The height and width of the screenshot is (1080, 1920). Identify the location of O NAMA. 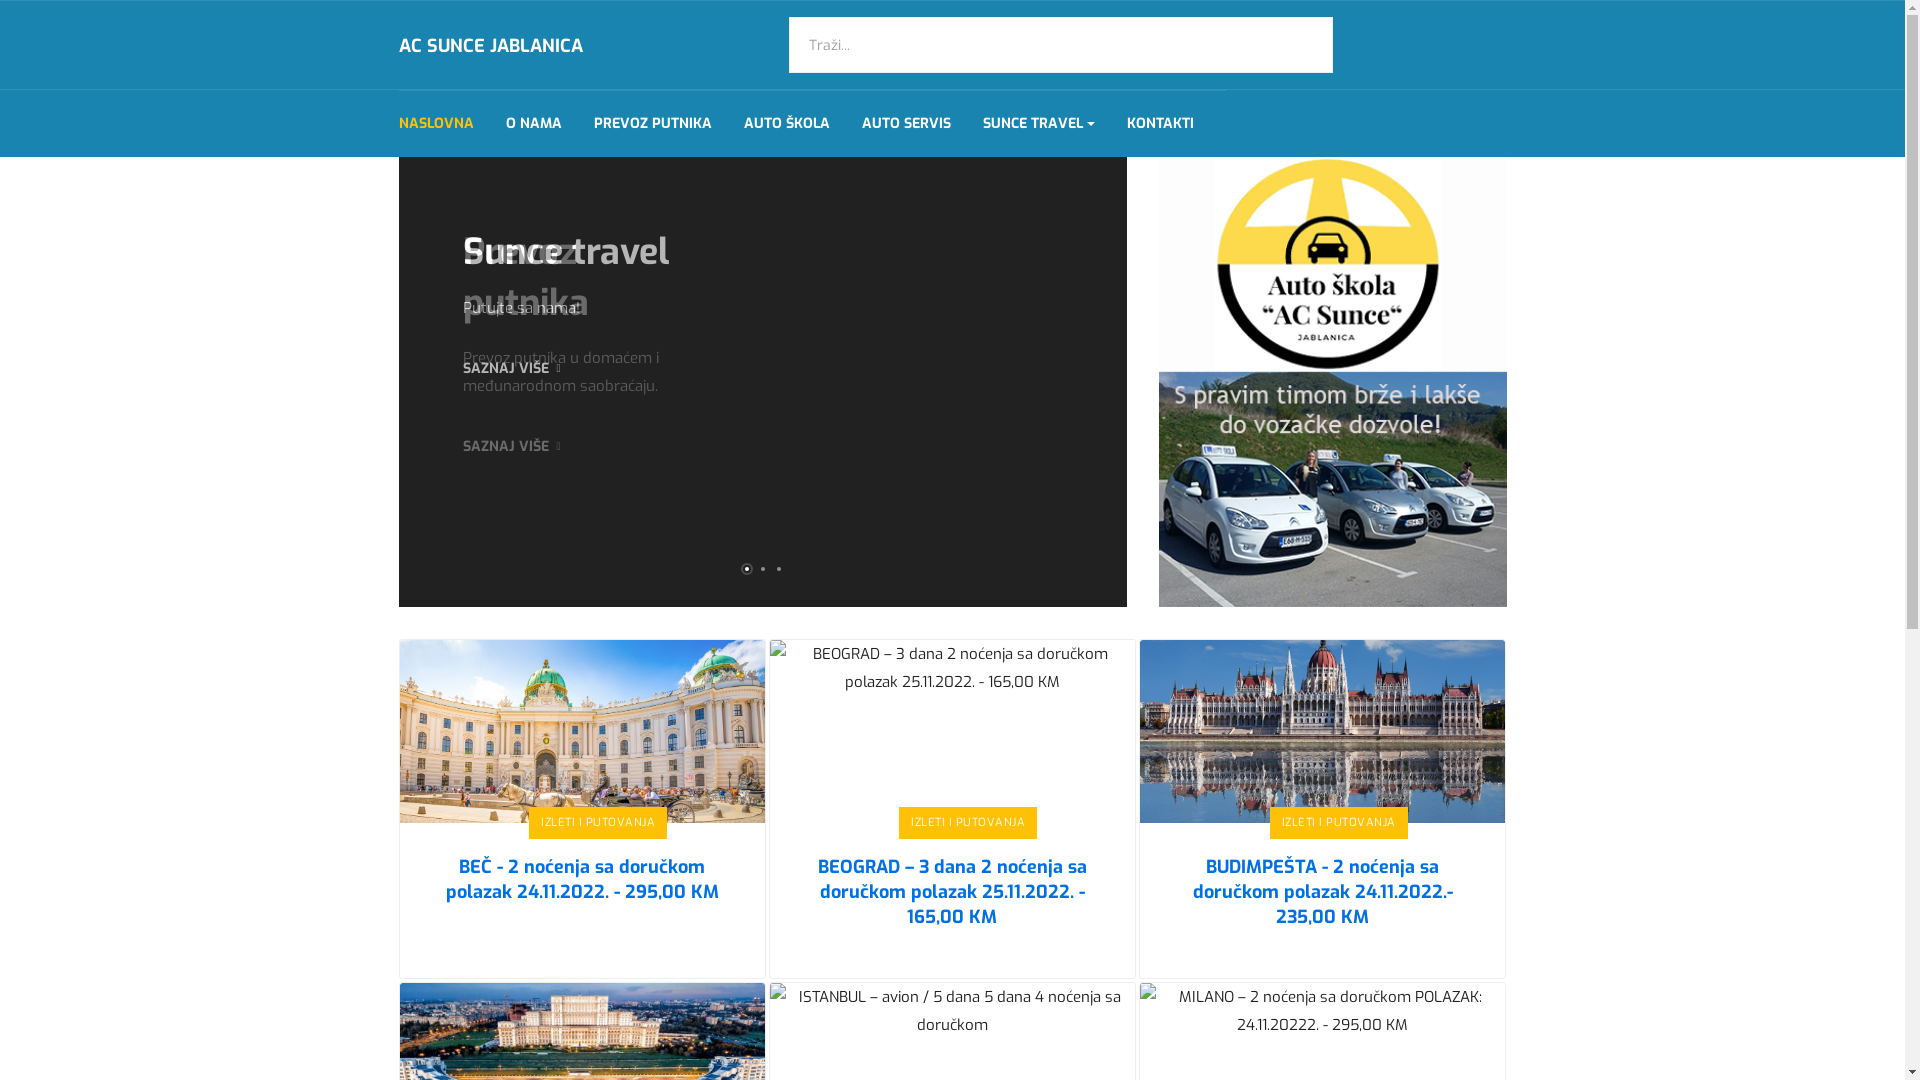
(534, 124).